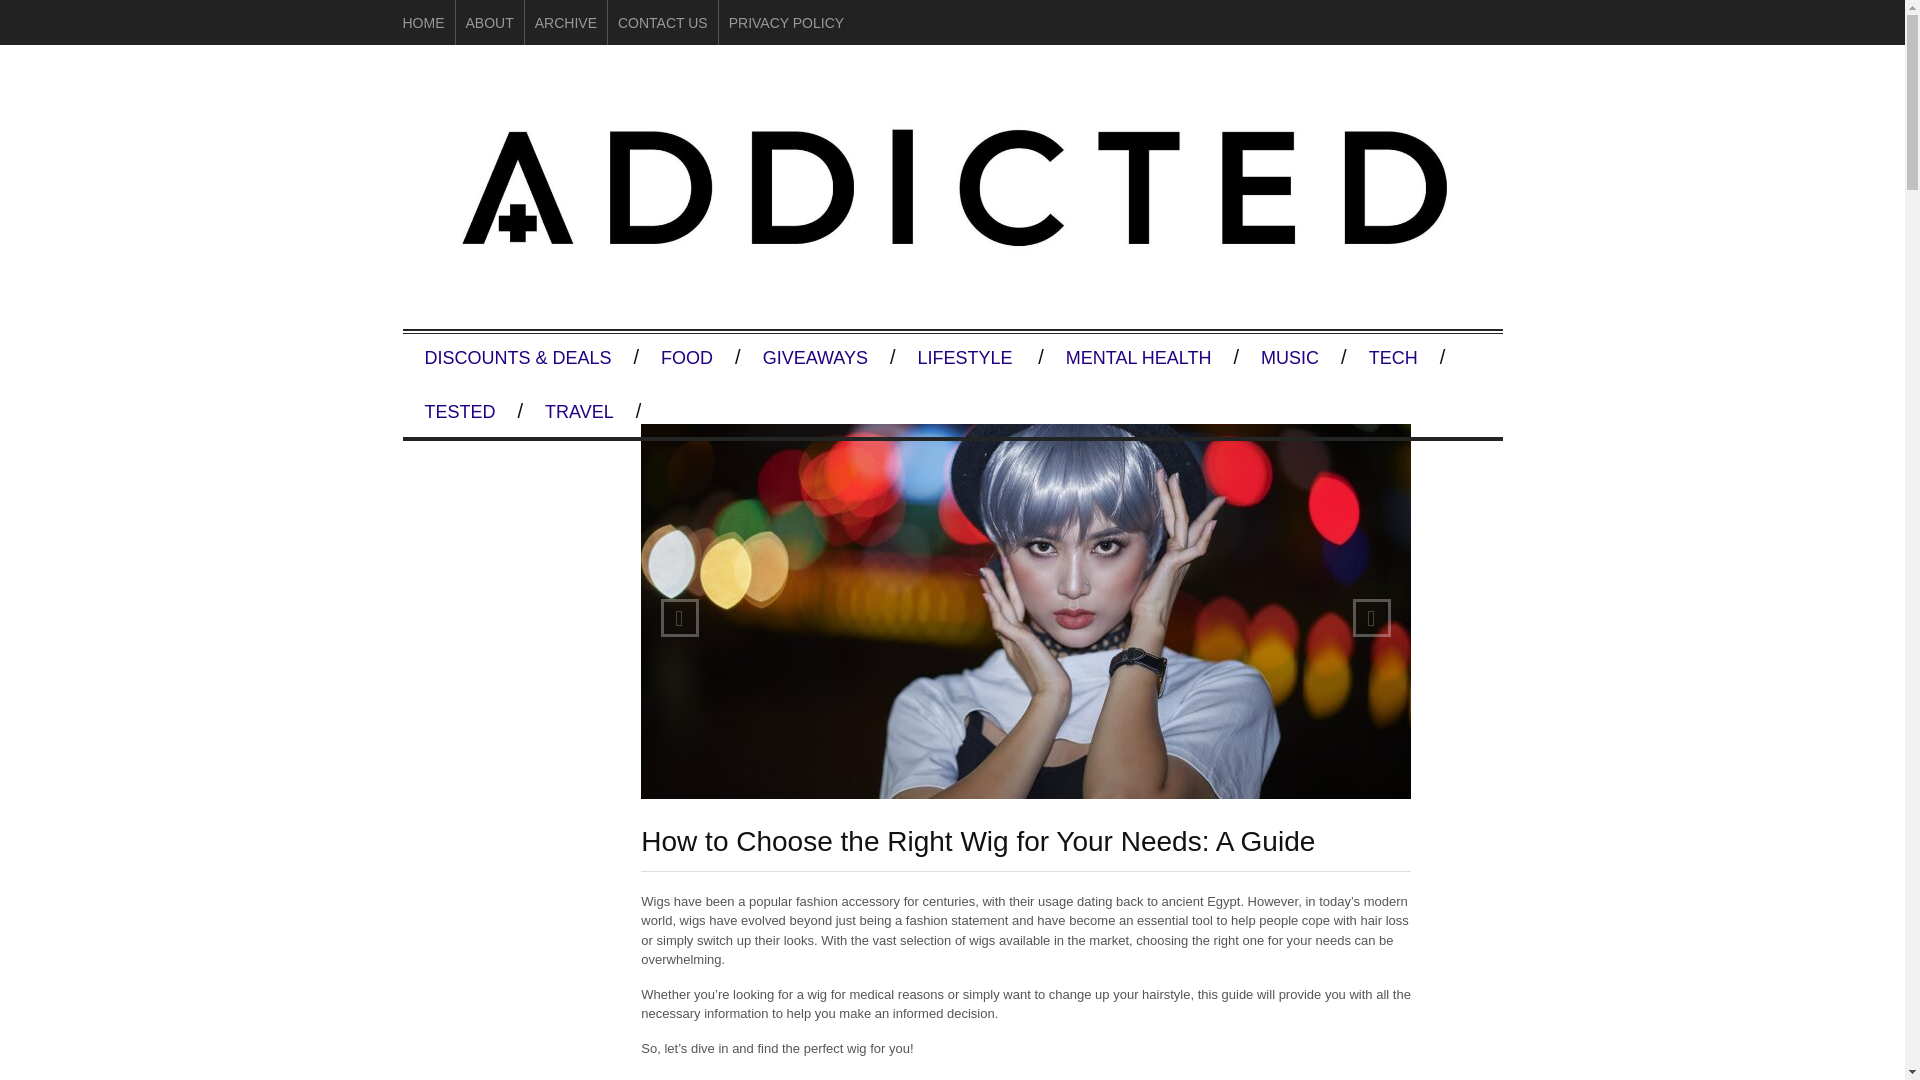 This screenshot has height=1080, width=1920. What do you see at coordinates (566, 22) in the screenshot?
I see `ARCHIVE` at bounding box center [566, 22].